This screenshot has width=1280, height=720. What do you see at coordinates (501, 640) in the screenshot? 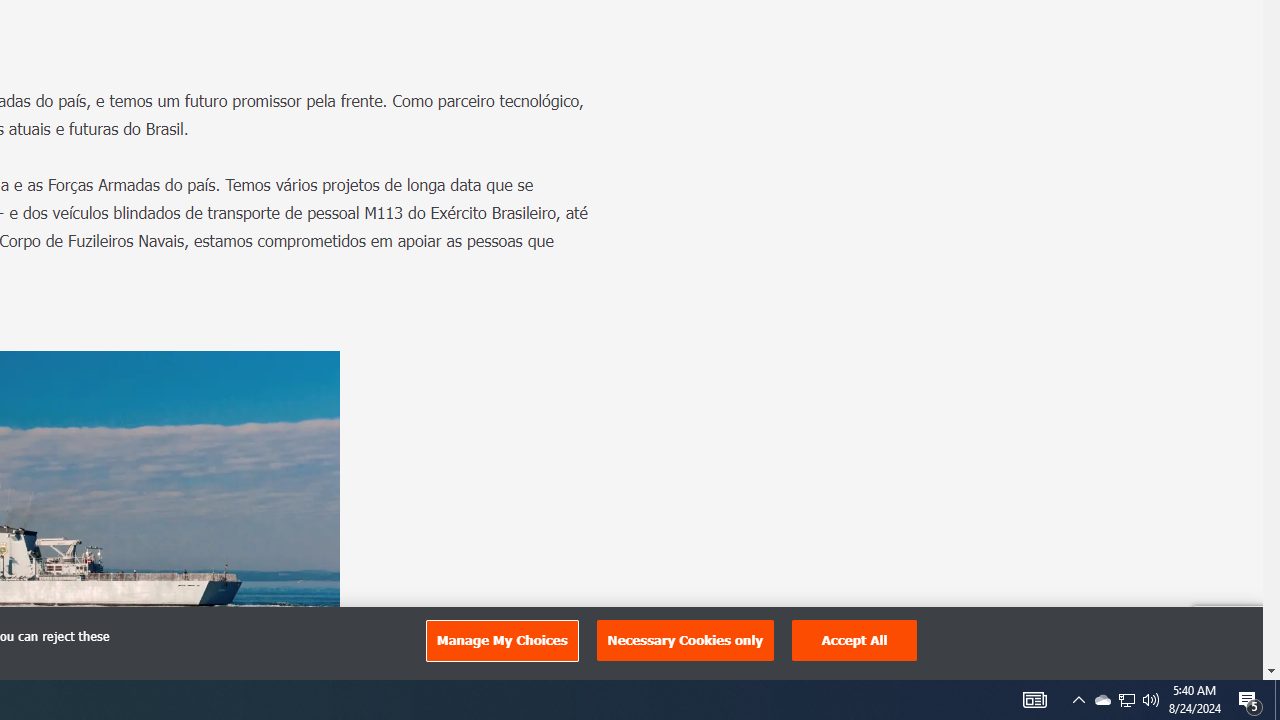
I see `Manage My Choices` at bounding box center [501, 640].